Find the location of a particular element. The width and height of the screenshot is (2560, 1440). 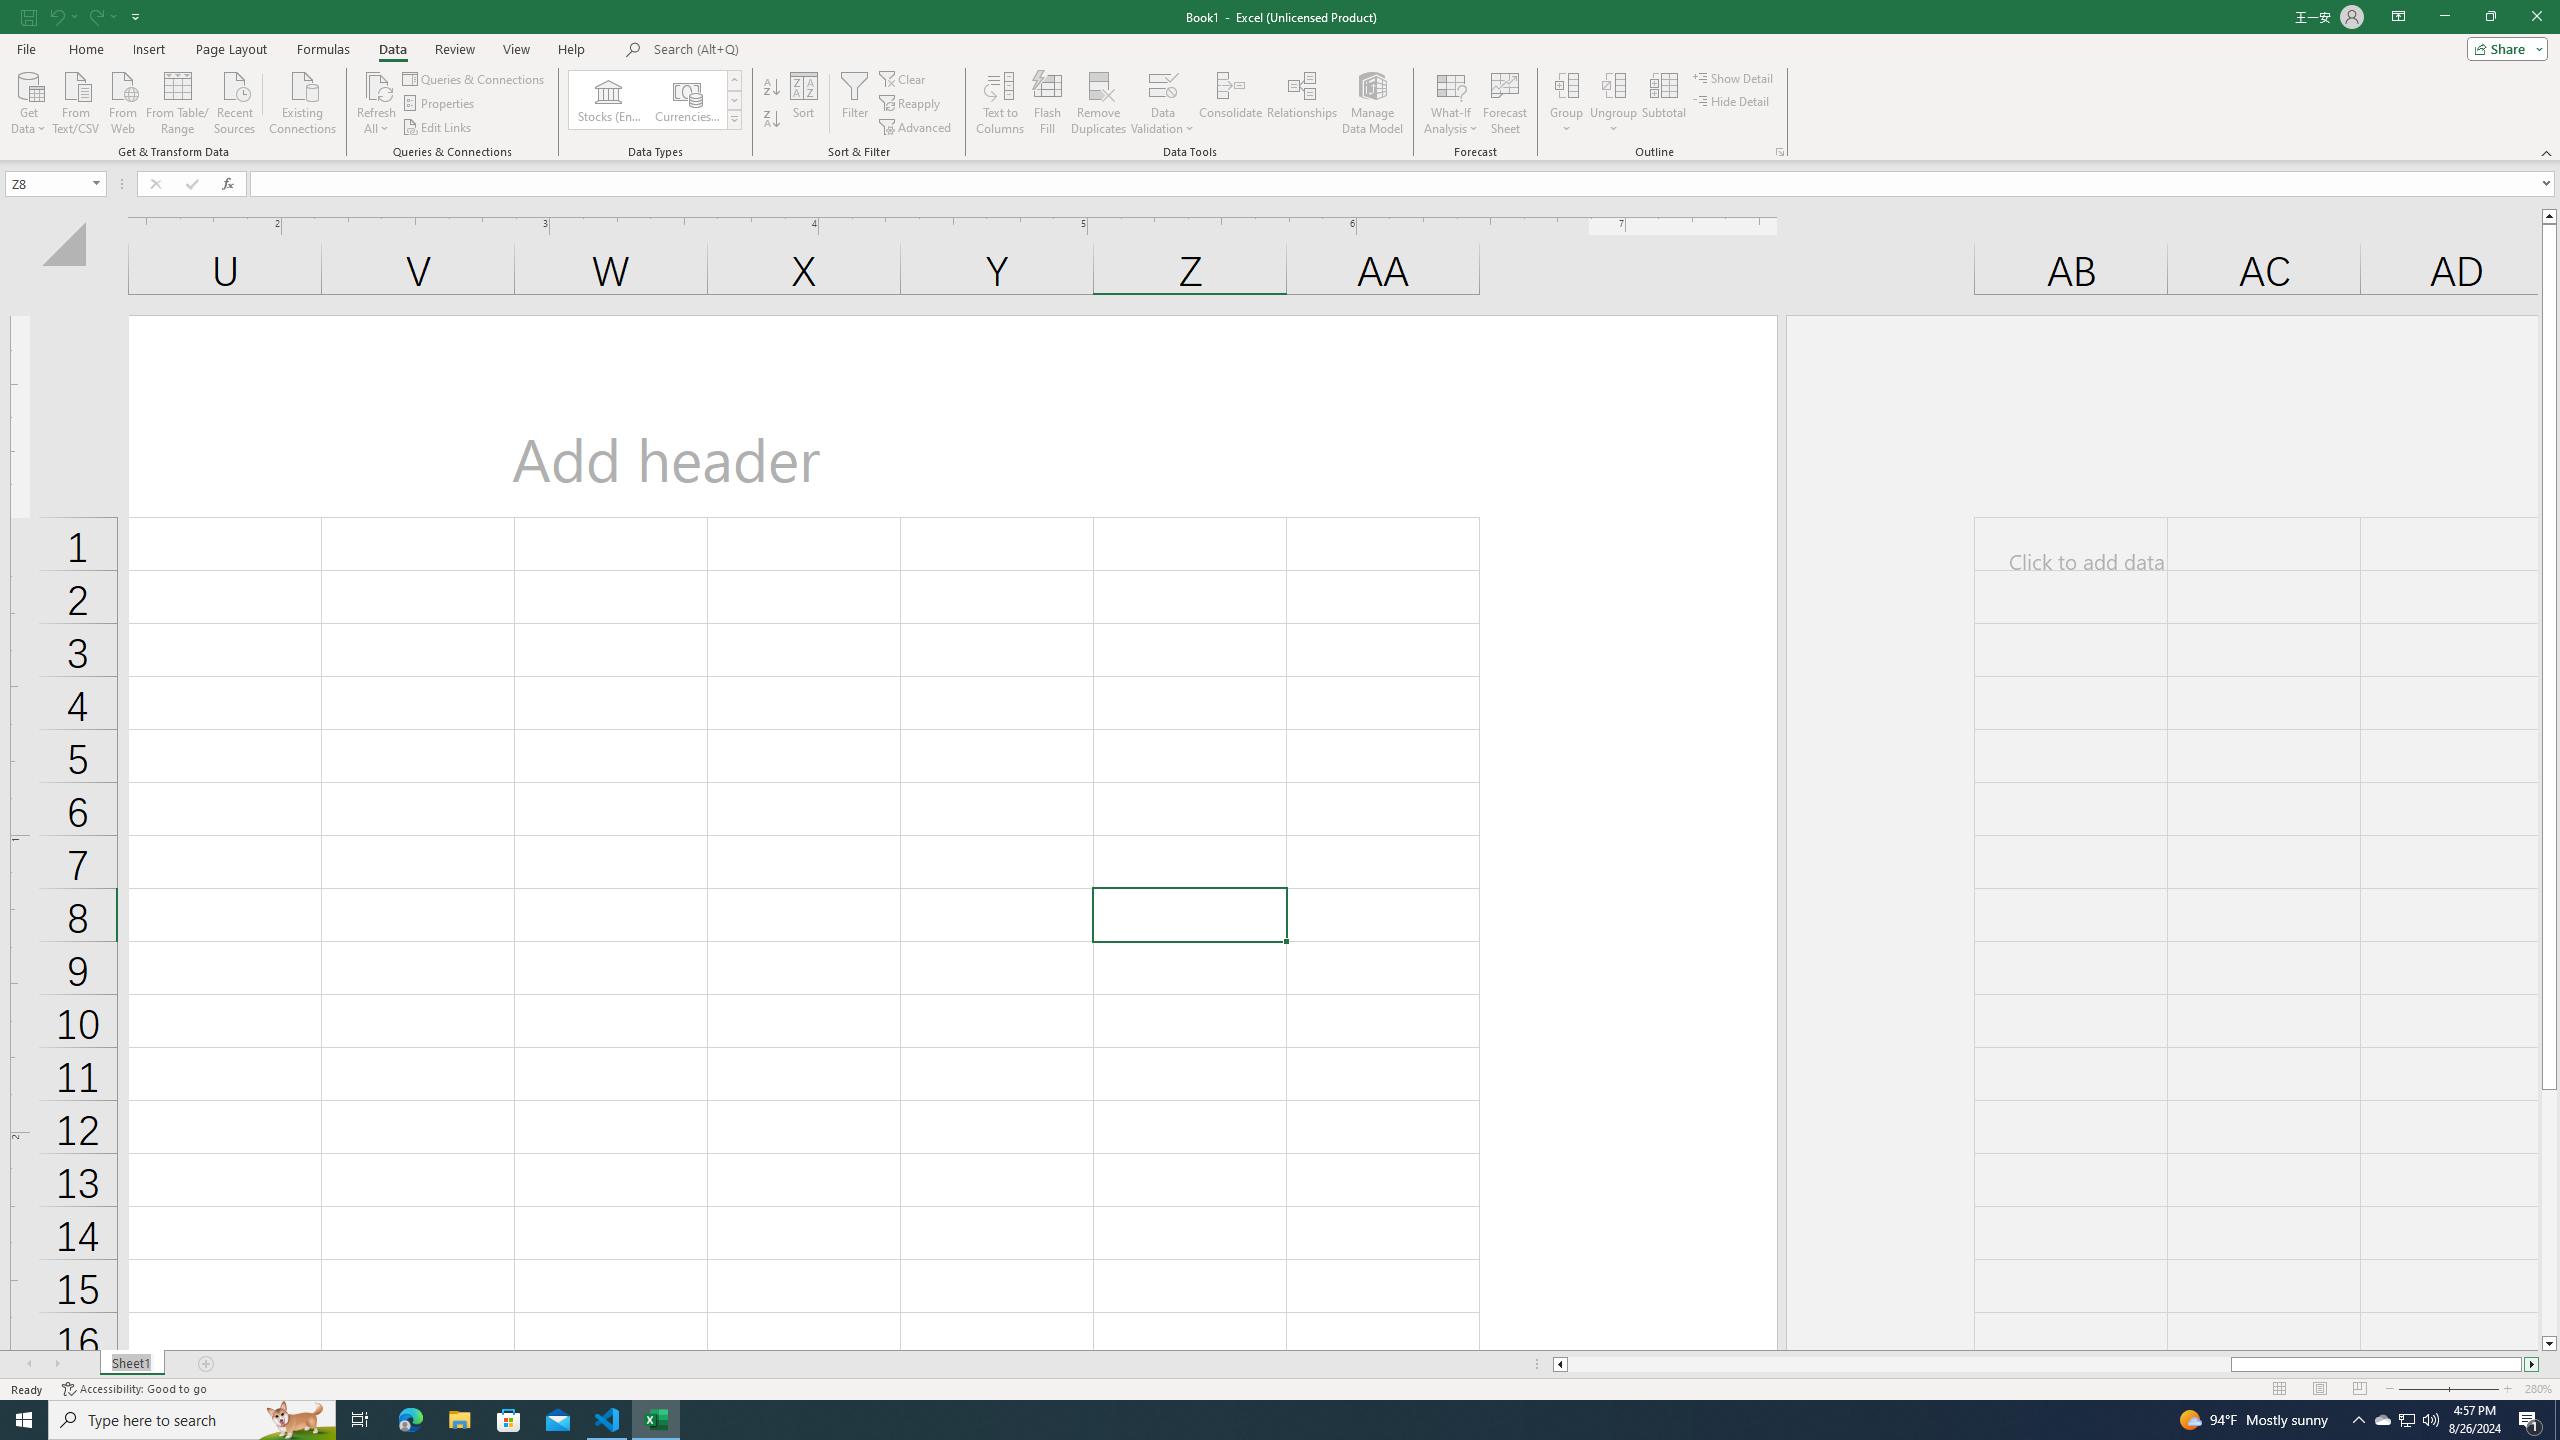

More Options is located at coordinates (1614, 121).